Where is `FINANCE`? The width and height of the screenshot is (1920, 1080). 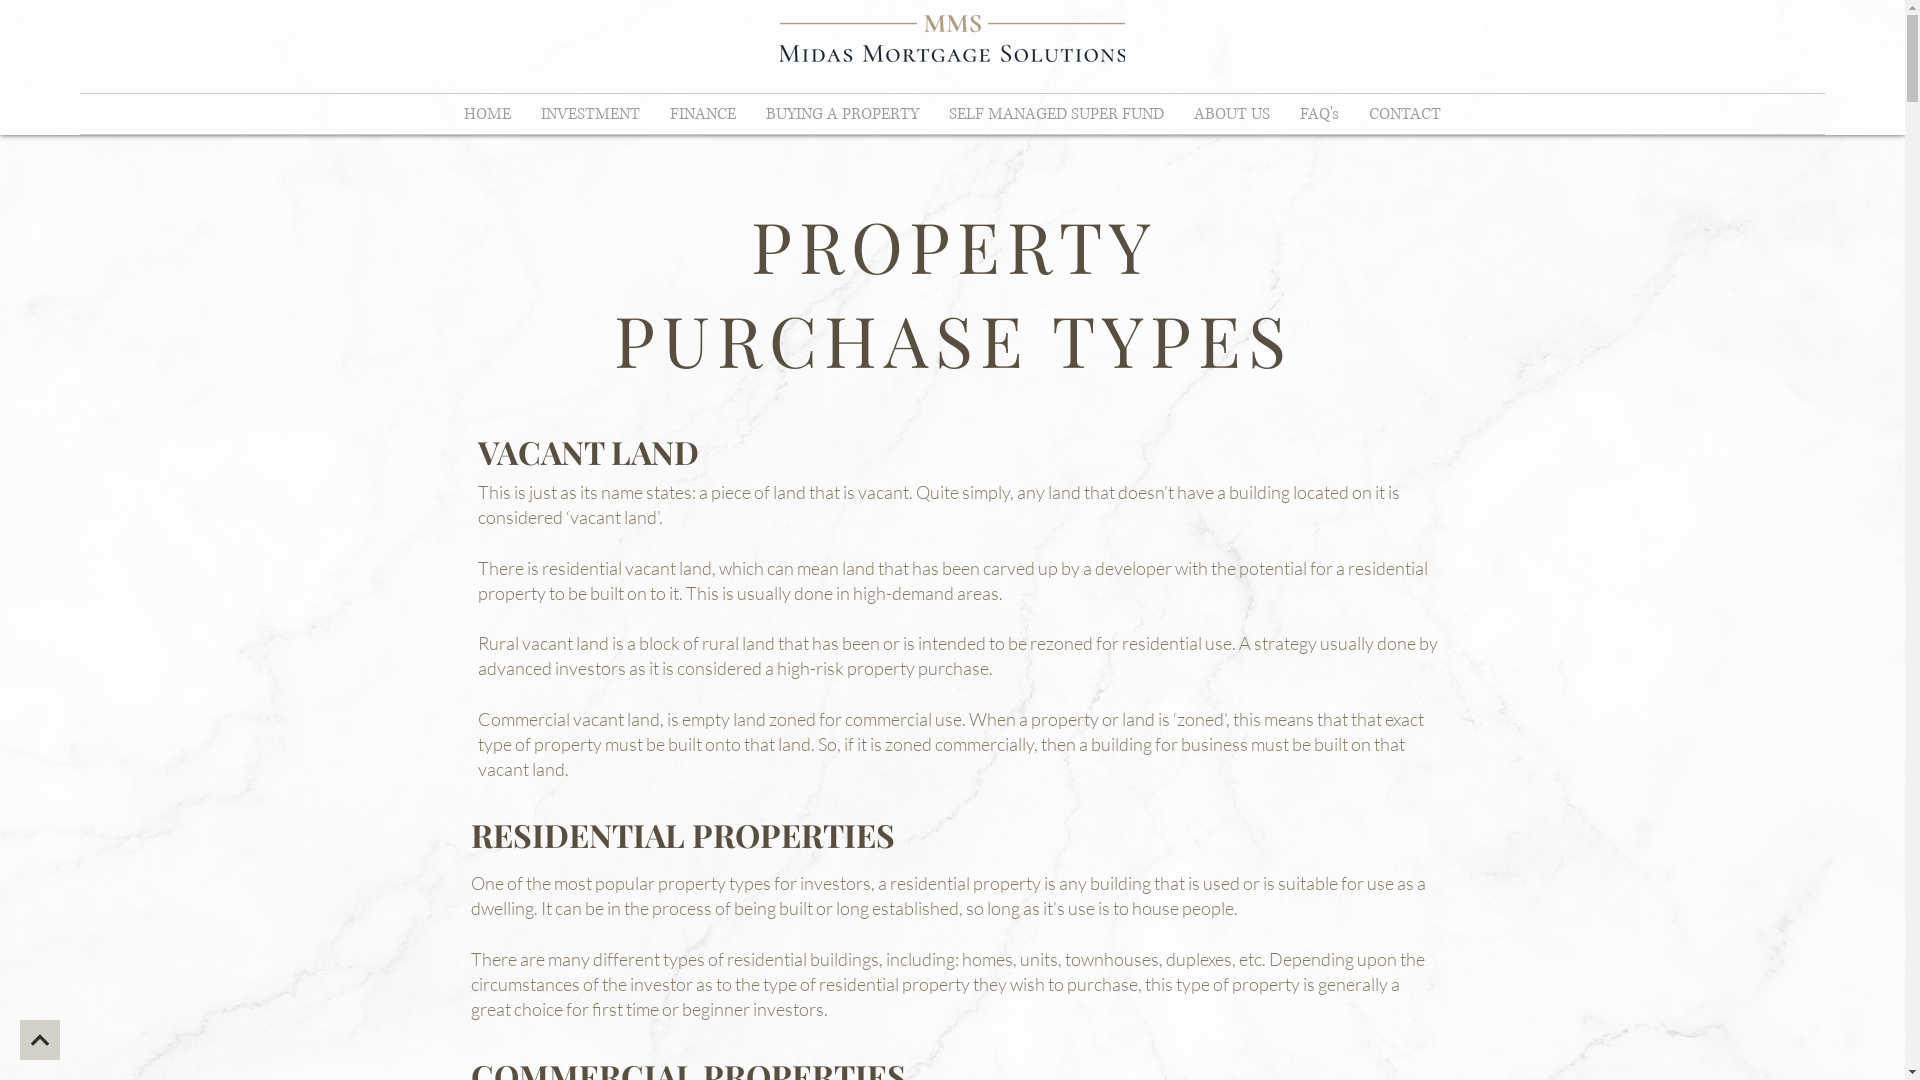 FINANCE is located at coordinates (703, 114).